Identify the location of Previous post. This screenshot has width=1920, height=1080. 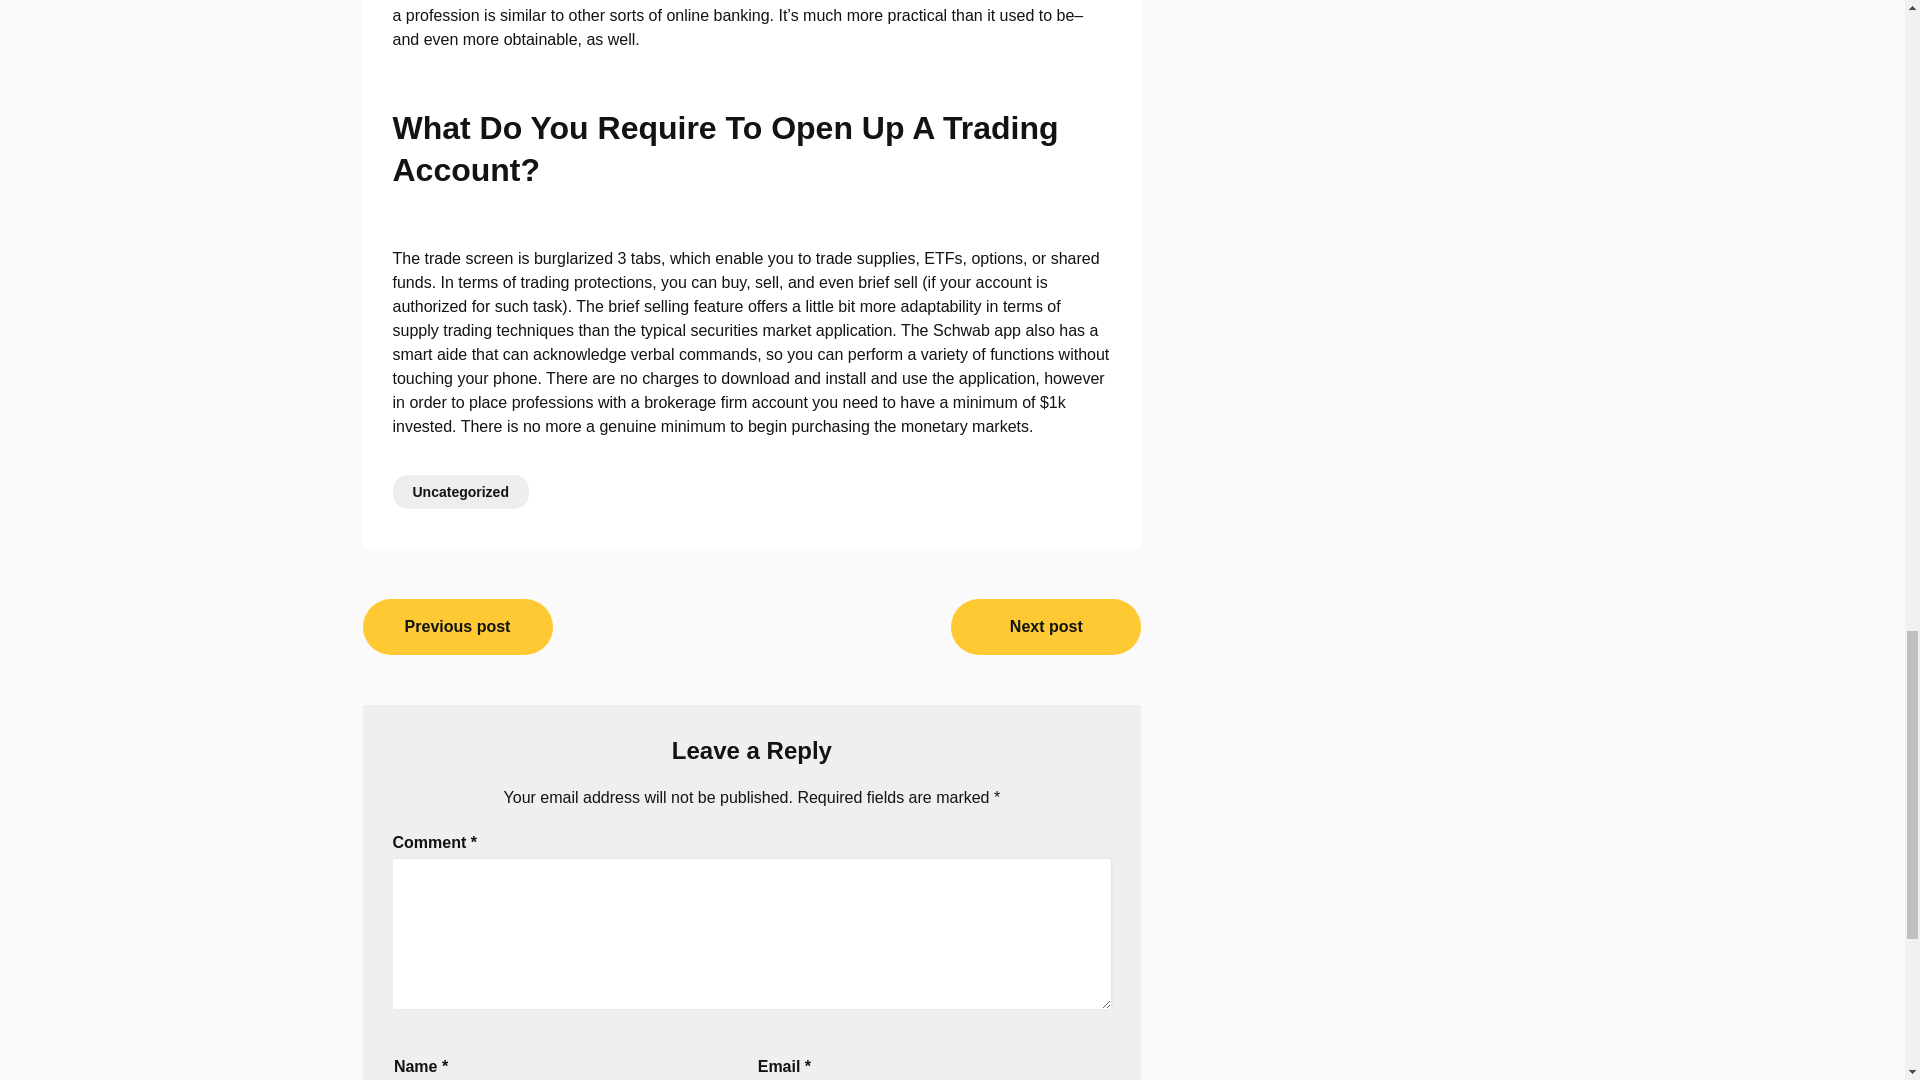
(457, 626).